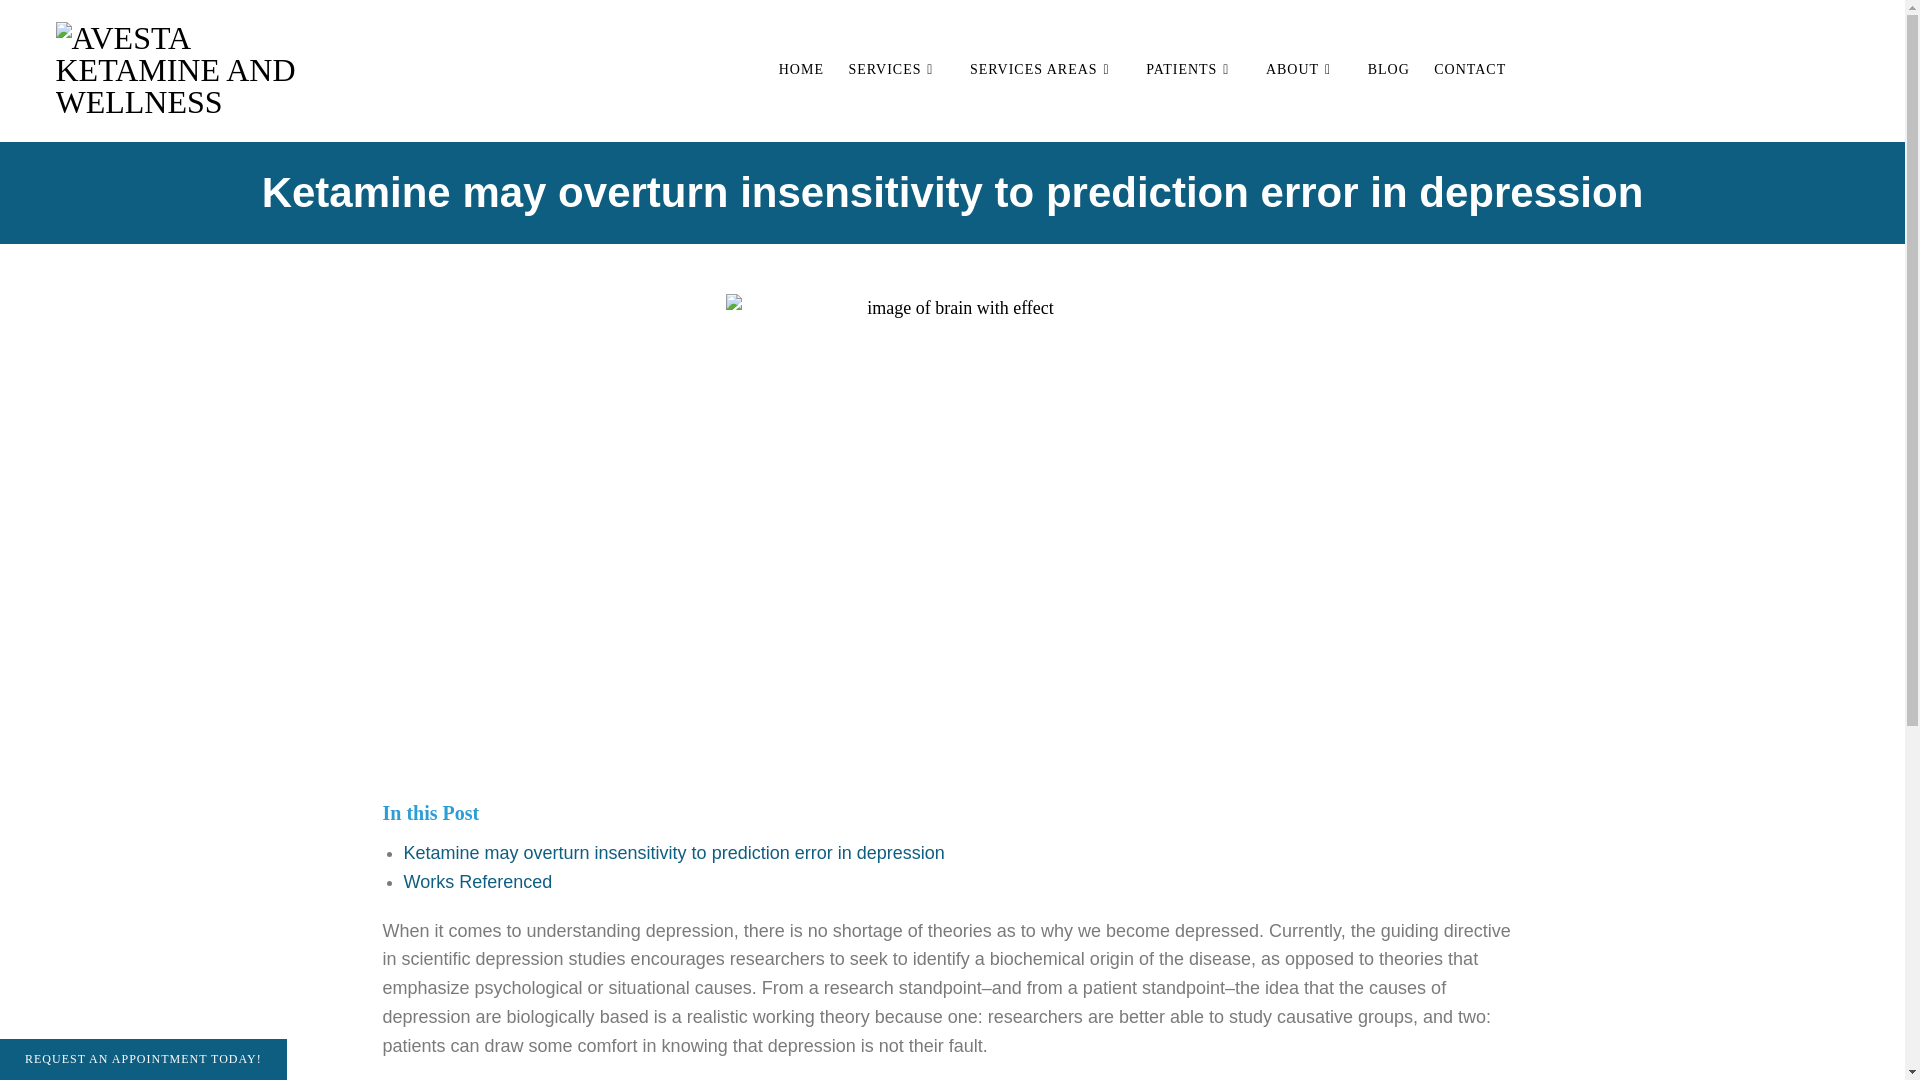 The width and height of the screenshot is (1920, 1080). What do you see at coordinates (801, 69) in the screenshot?
I see `HOME` at bounding box center [801, 69].